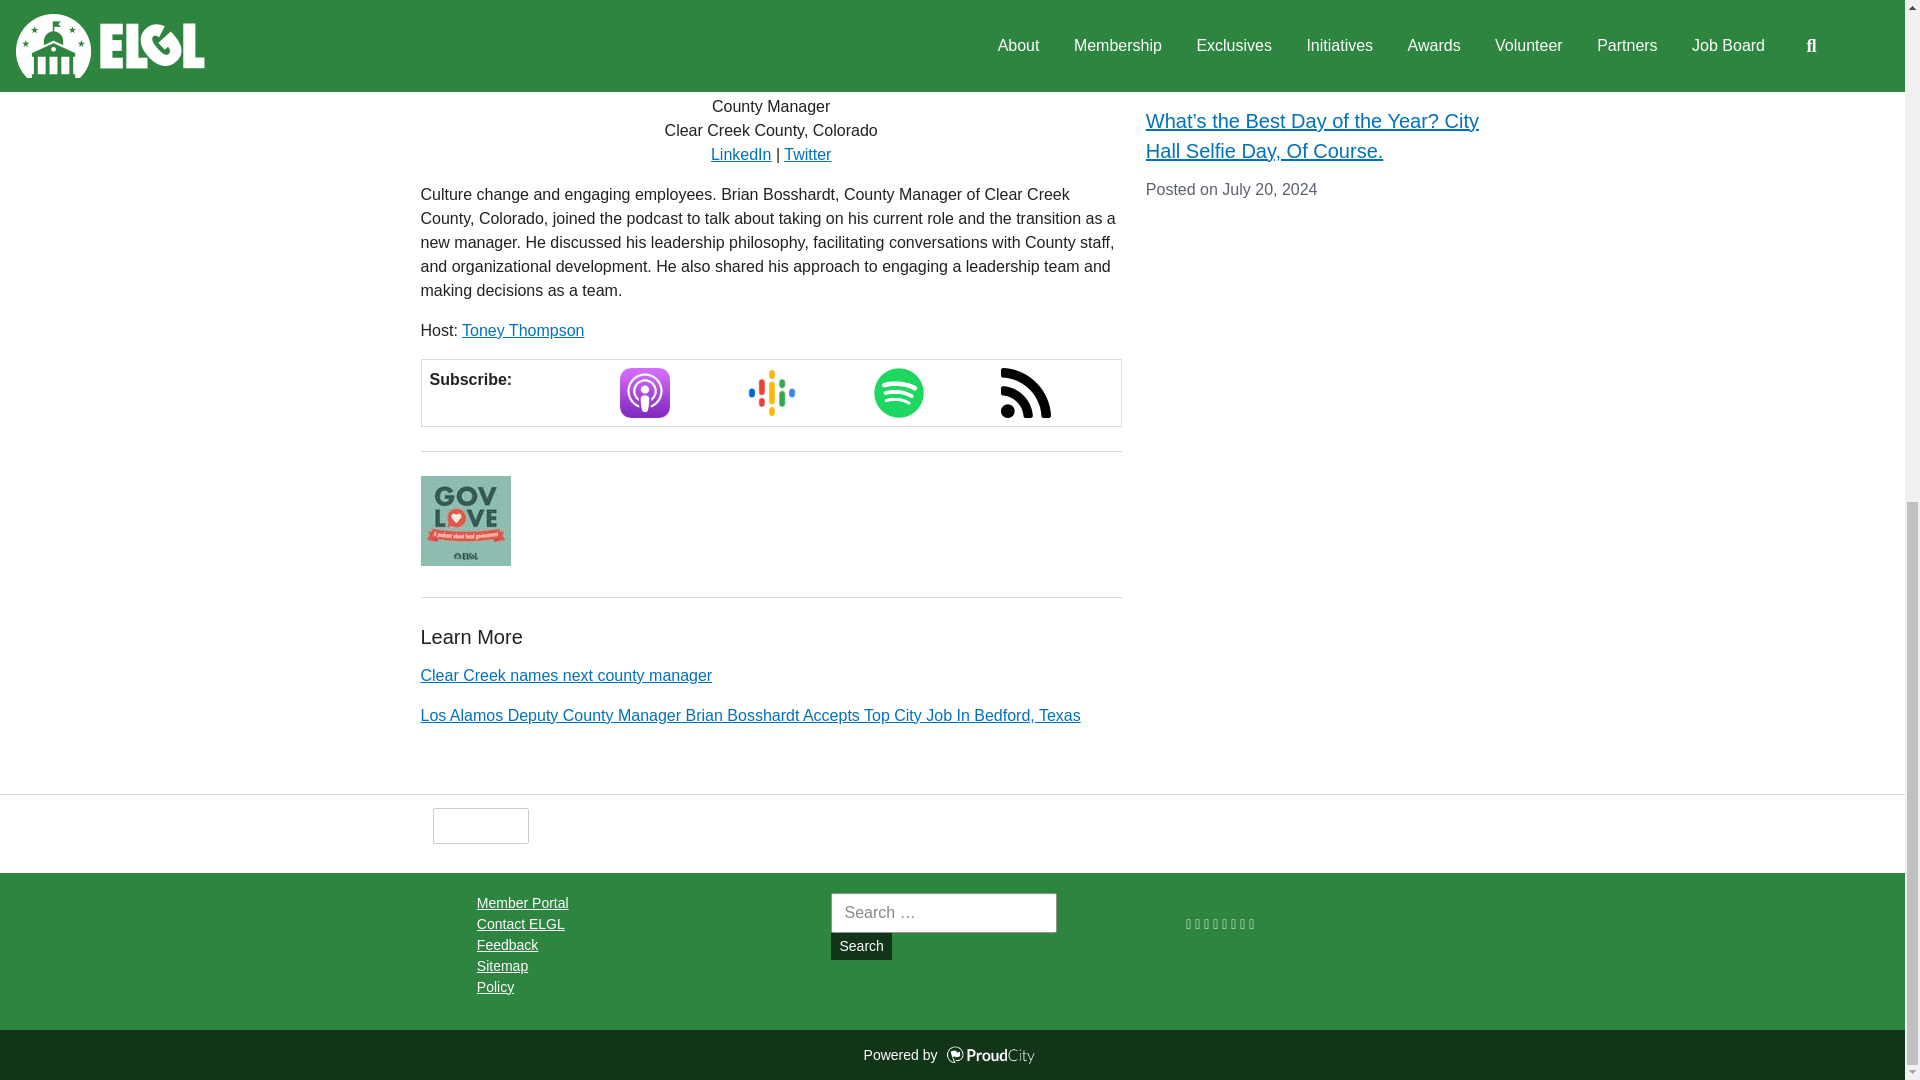 The height and width of the screenshot is (1080, 1920). I want to click on Search, so click(860, 946).